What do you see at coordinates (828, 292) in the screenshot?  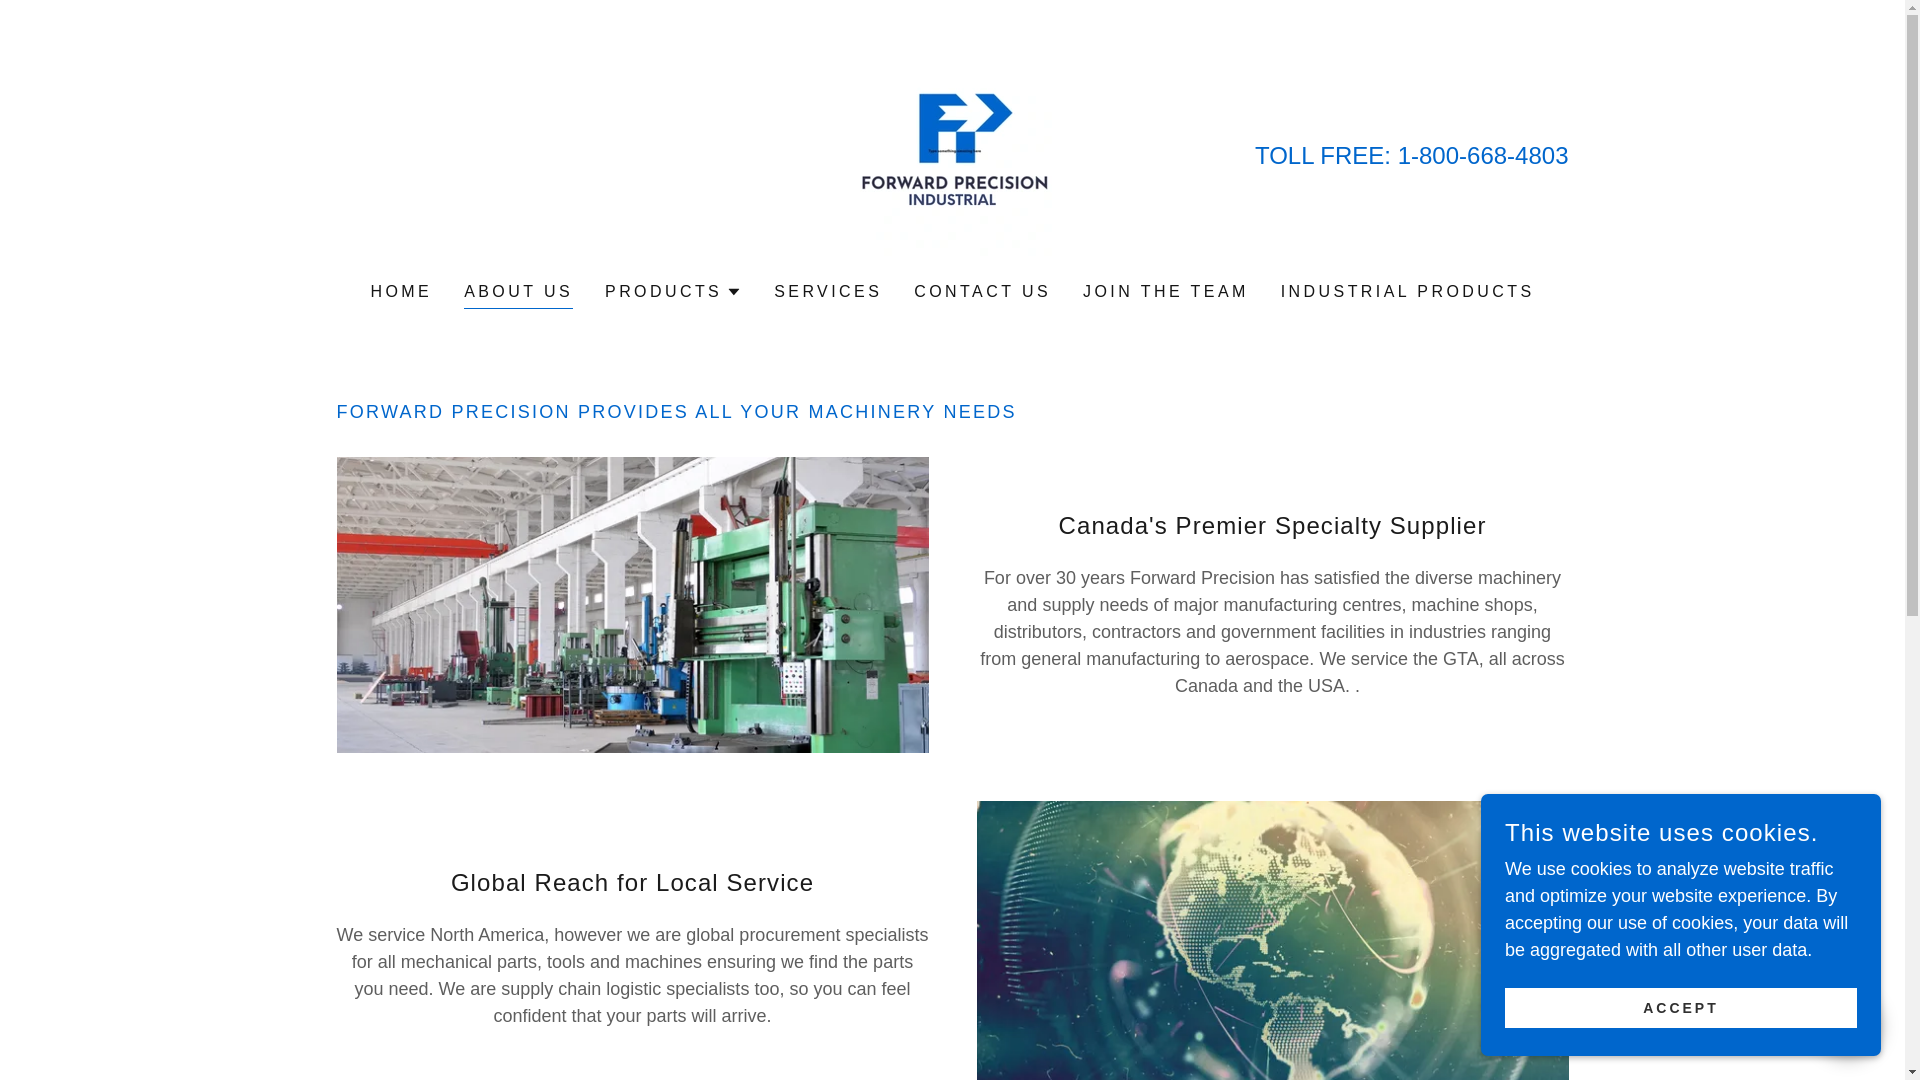 I see `SERVICES` at bounding box center [828, 292].